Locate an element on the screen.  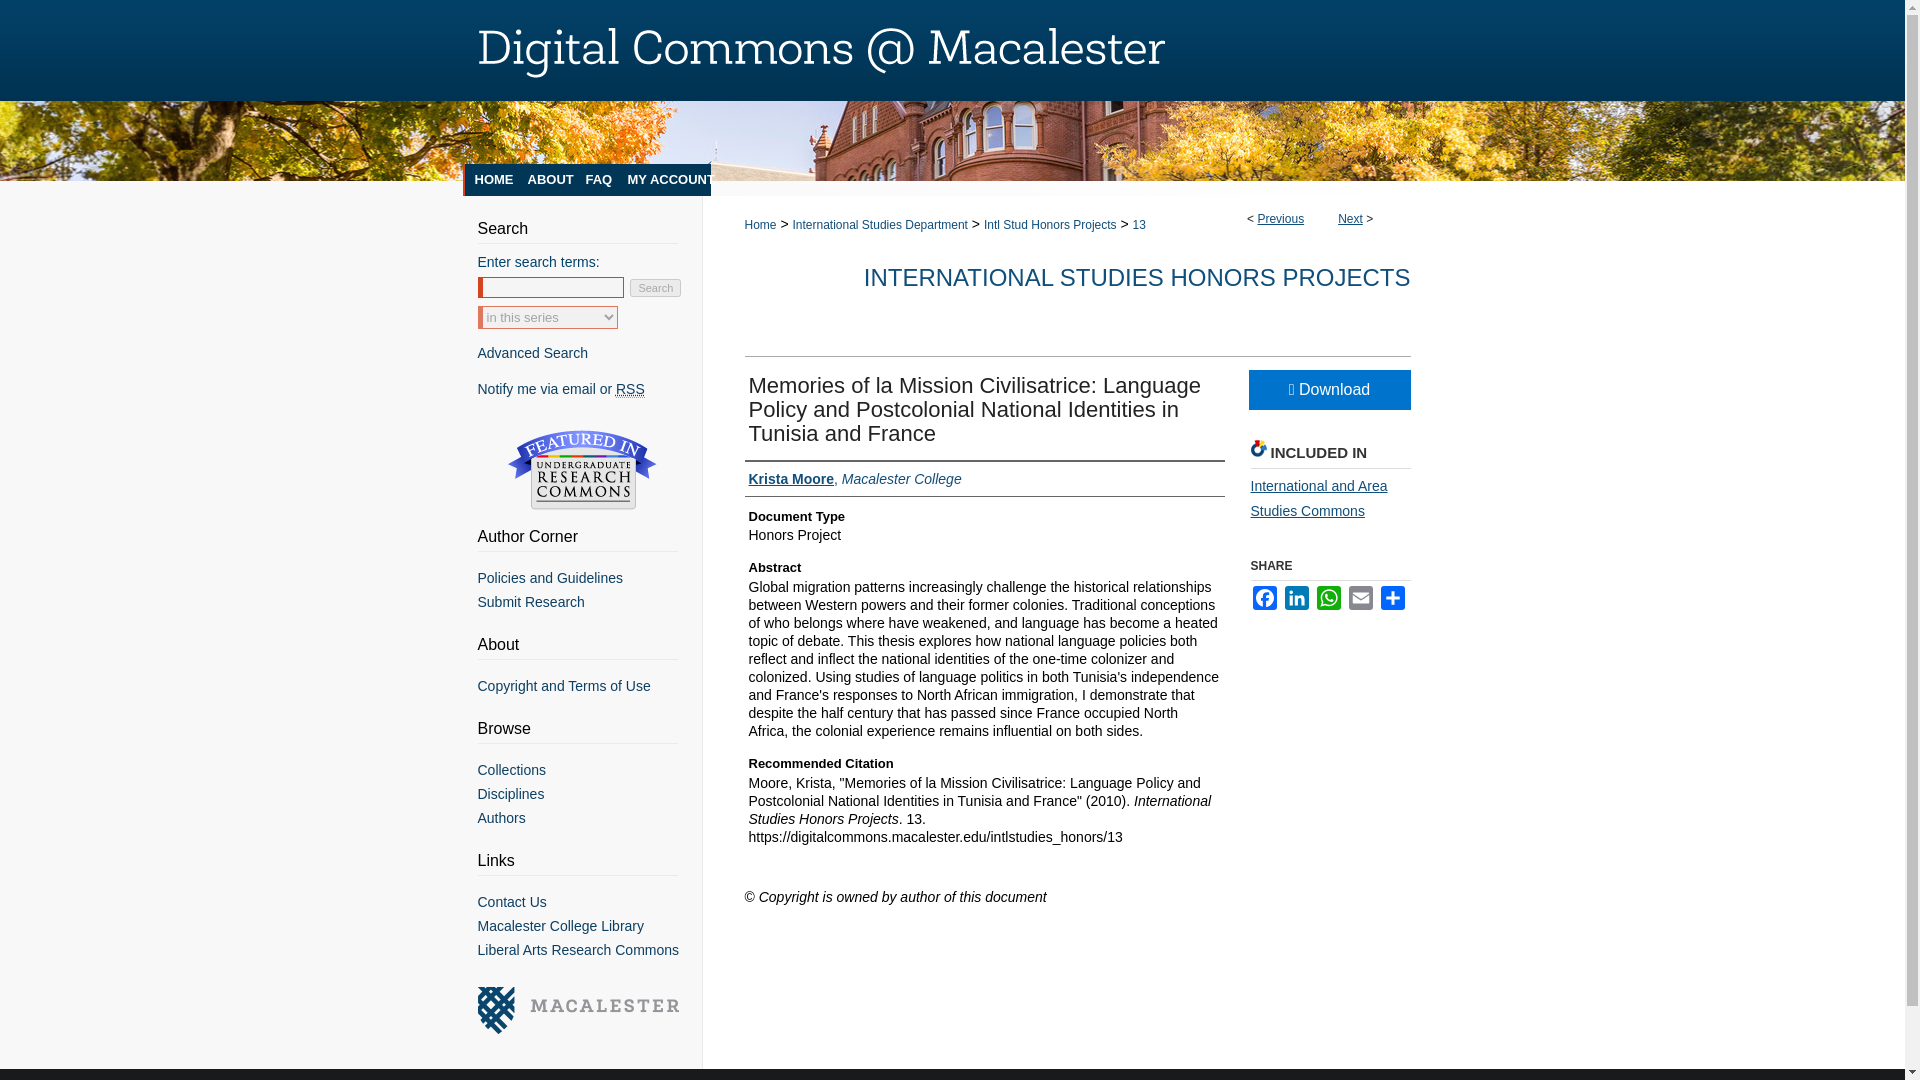
Undergraduate Research Commons is located at coordinates (581, 470).